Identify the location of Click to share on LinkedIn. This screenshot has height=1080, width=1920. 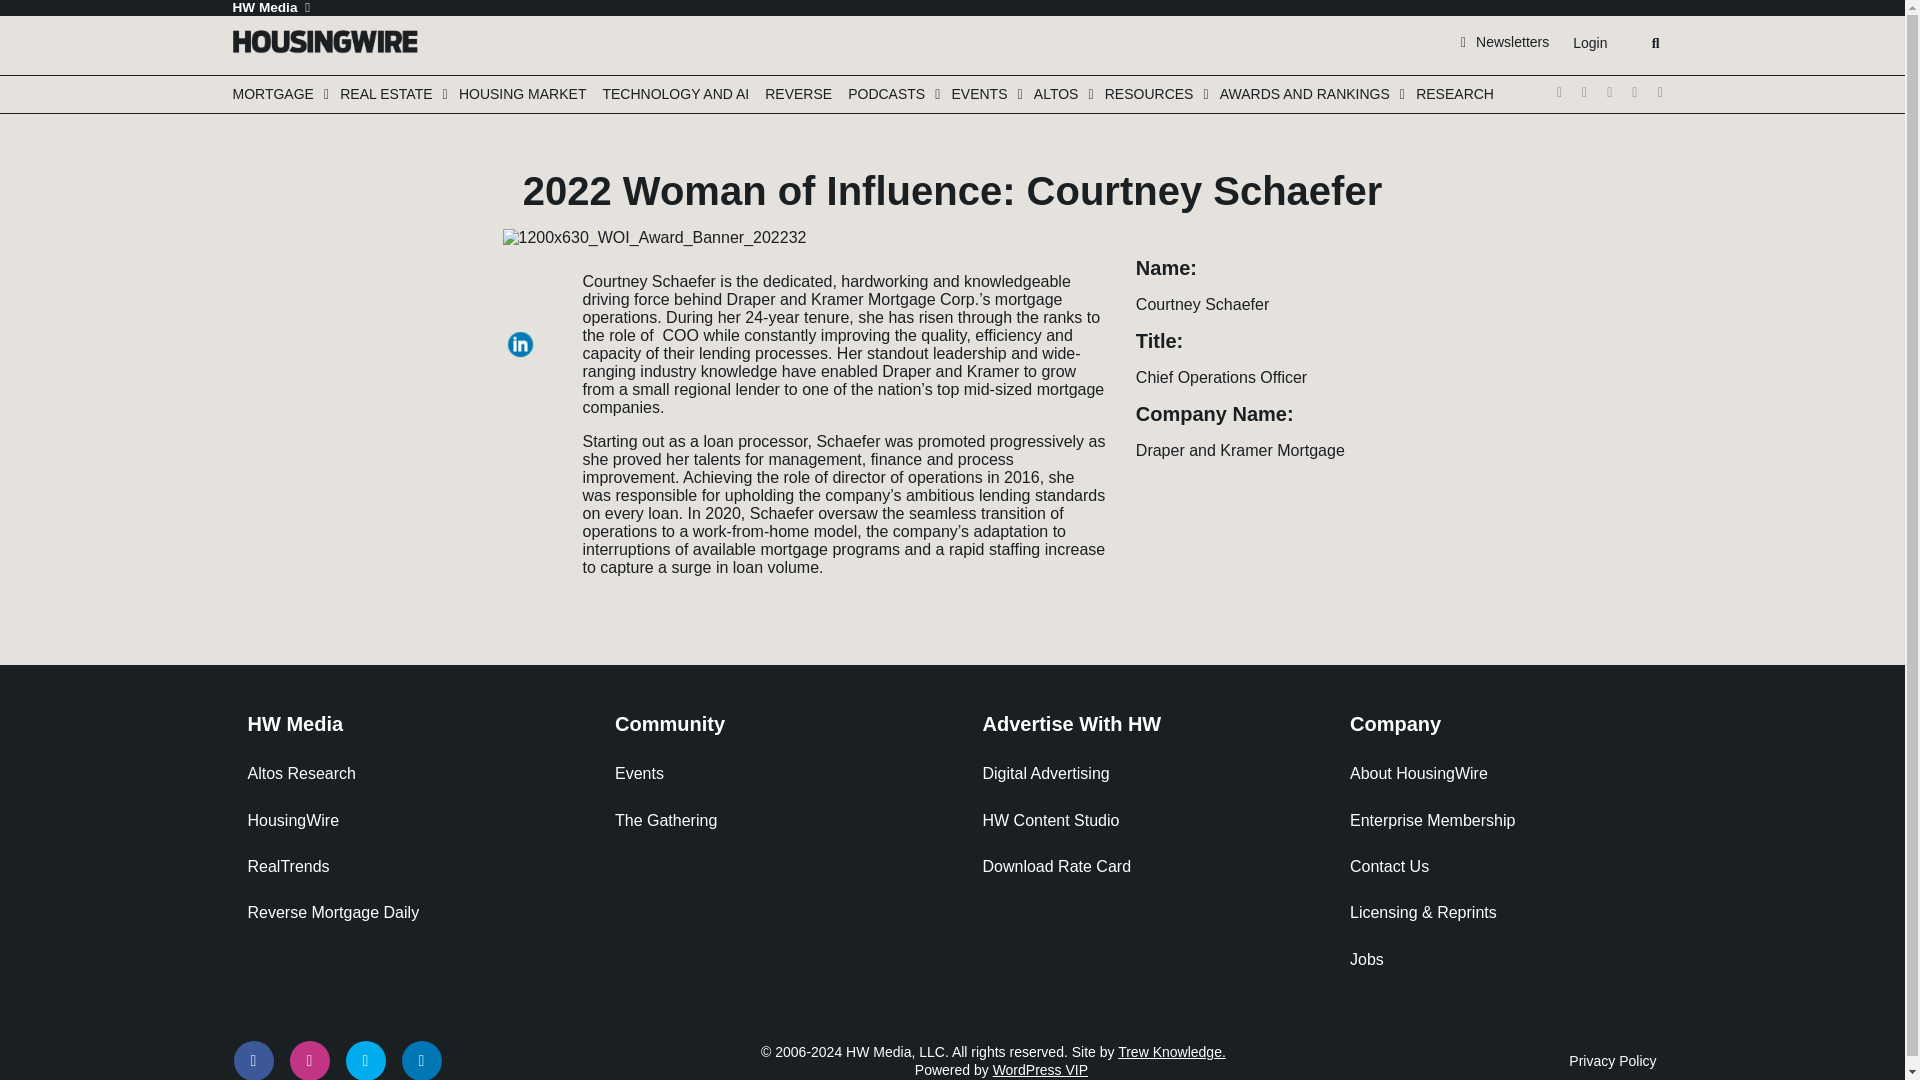
(524, 335).